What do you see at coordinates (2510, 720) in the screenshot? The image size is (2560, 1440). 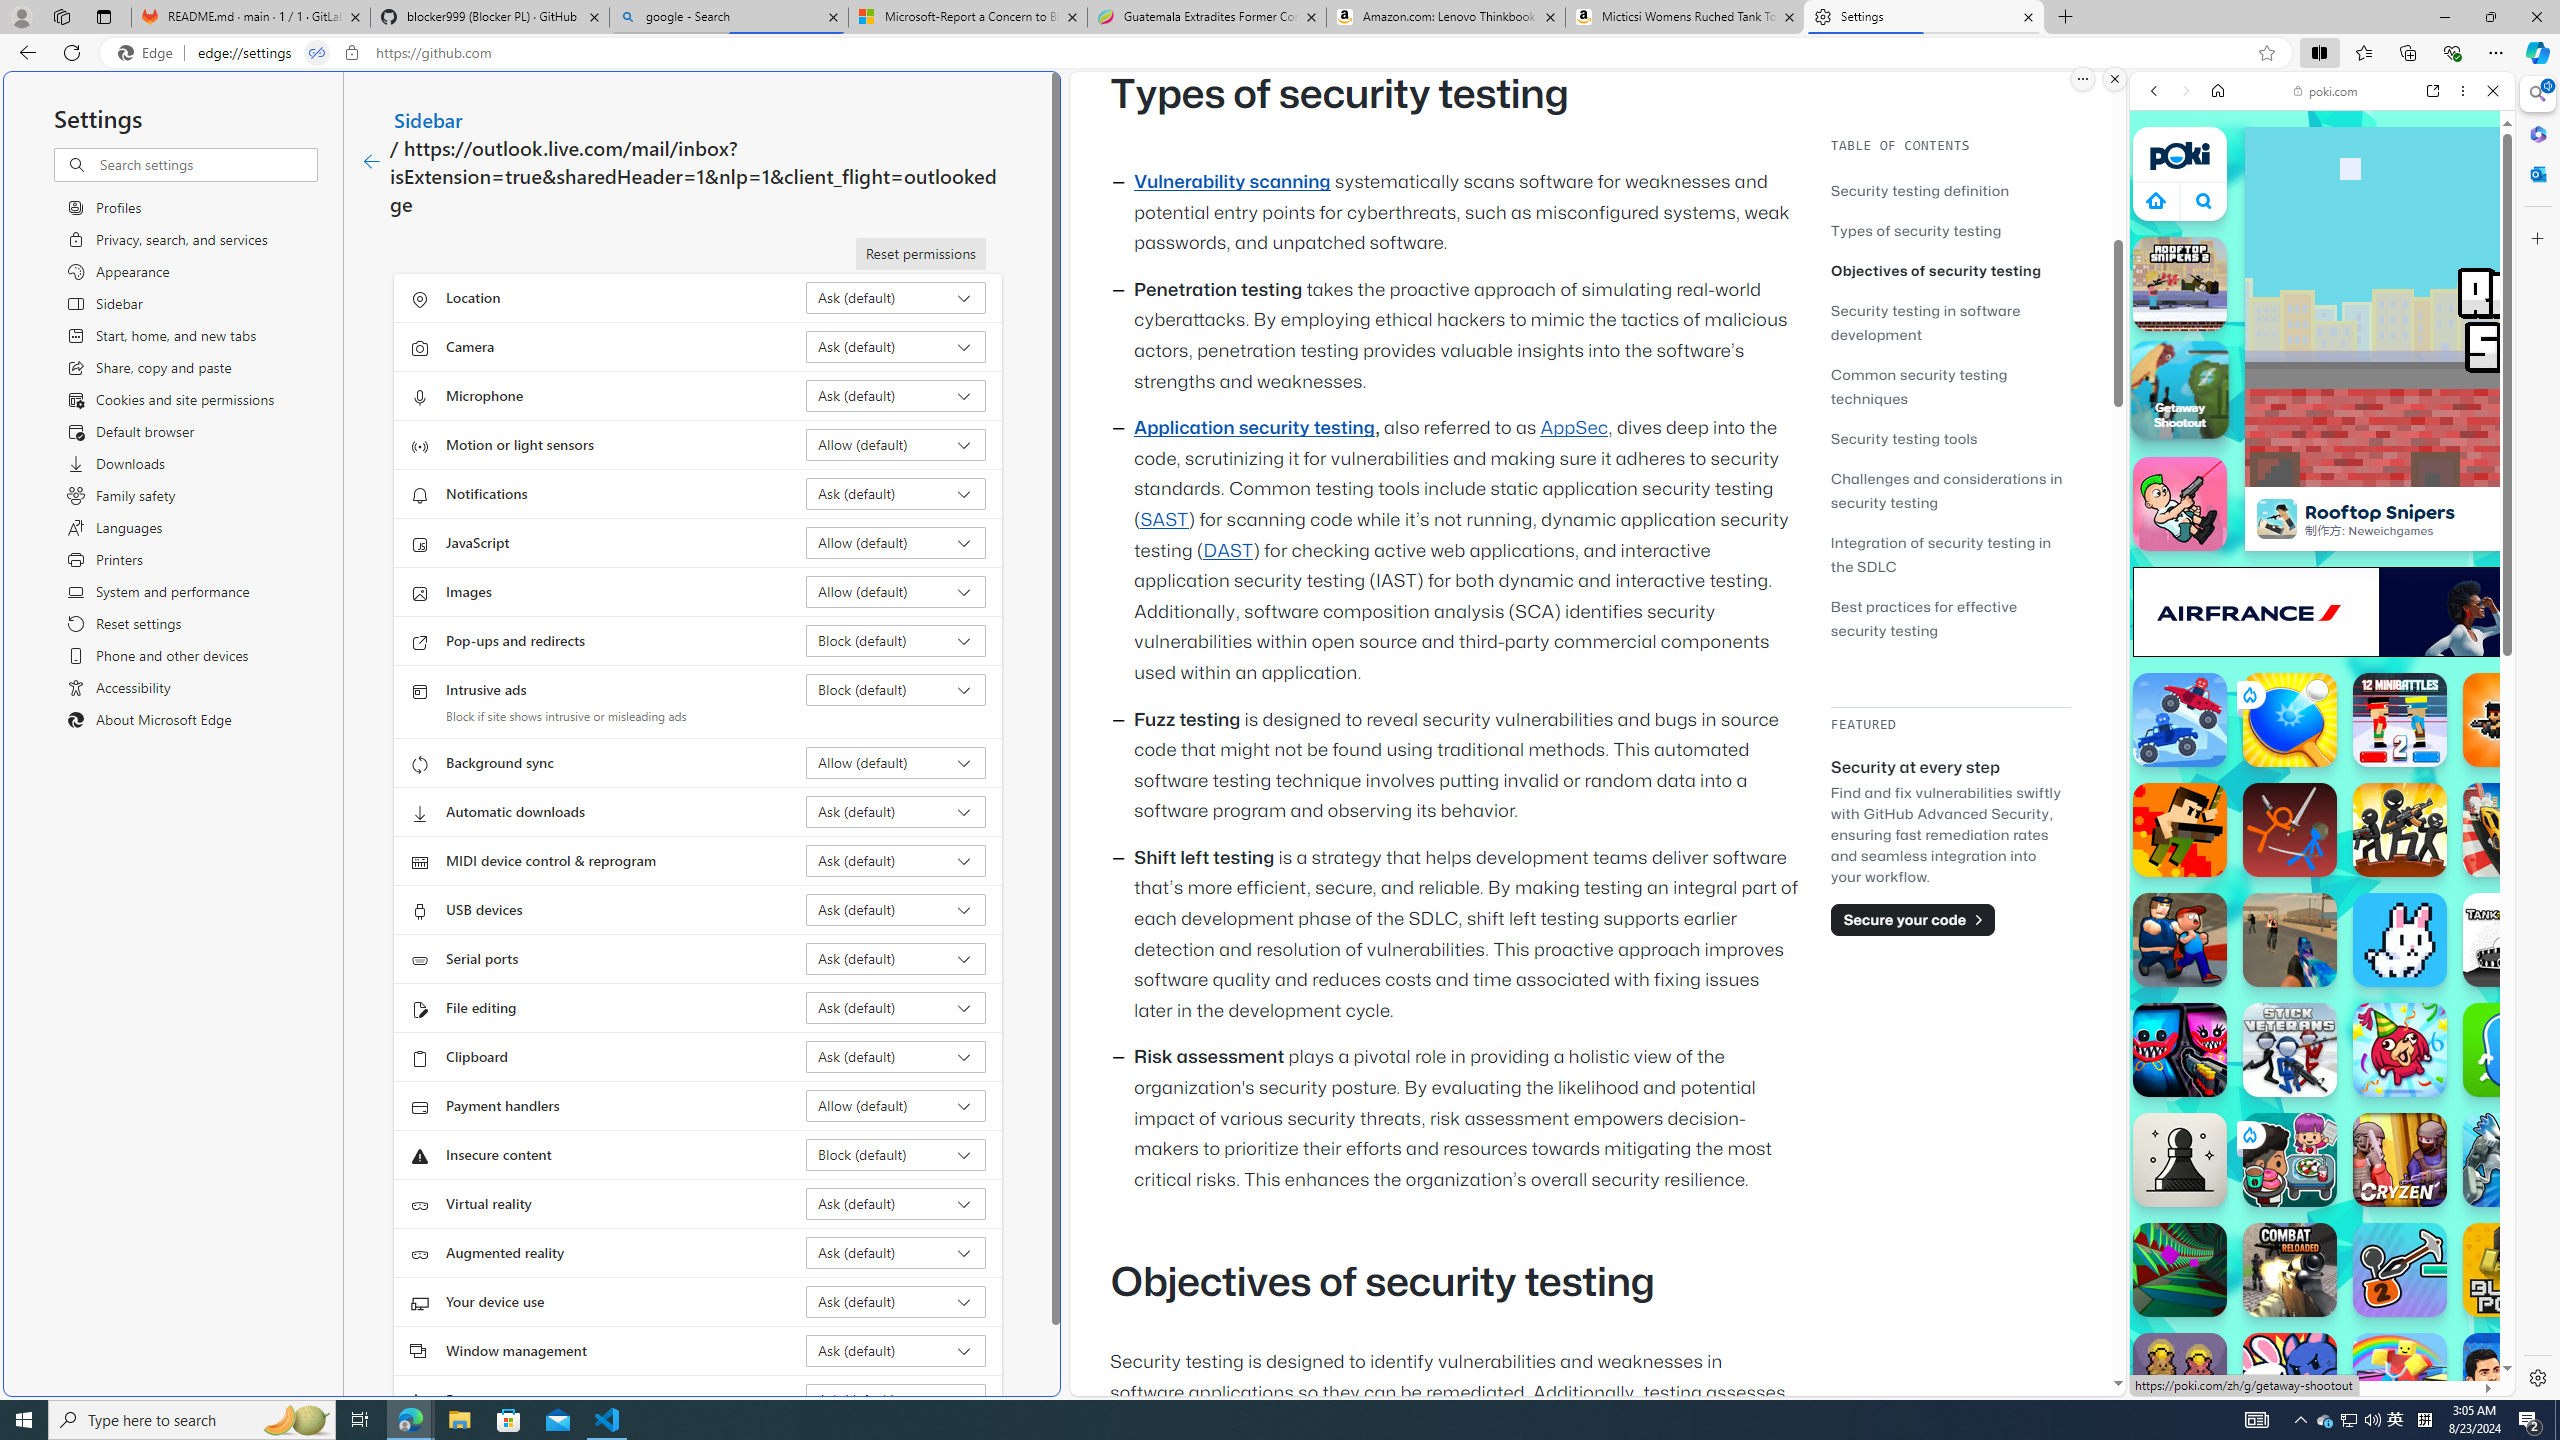 I see `Zombie Rush` at bounding box center [2510, 720].